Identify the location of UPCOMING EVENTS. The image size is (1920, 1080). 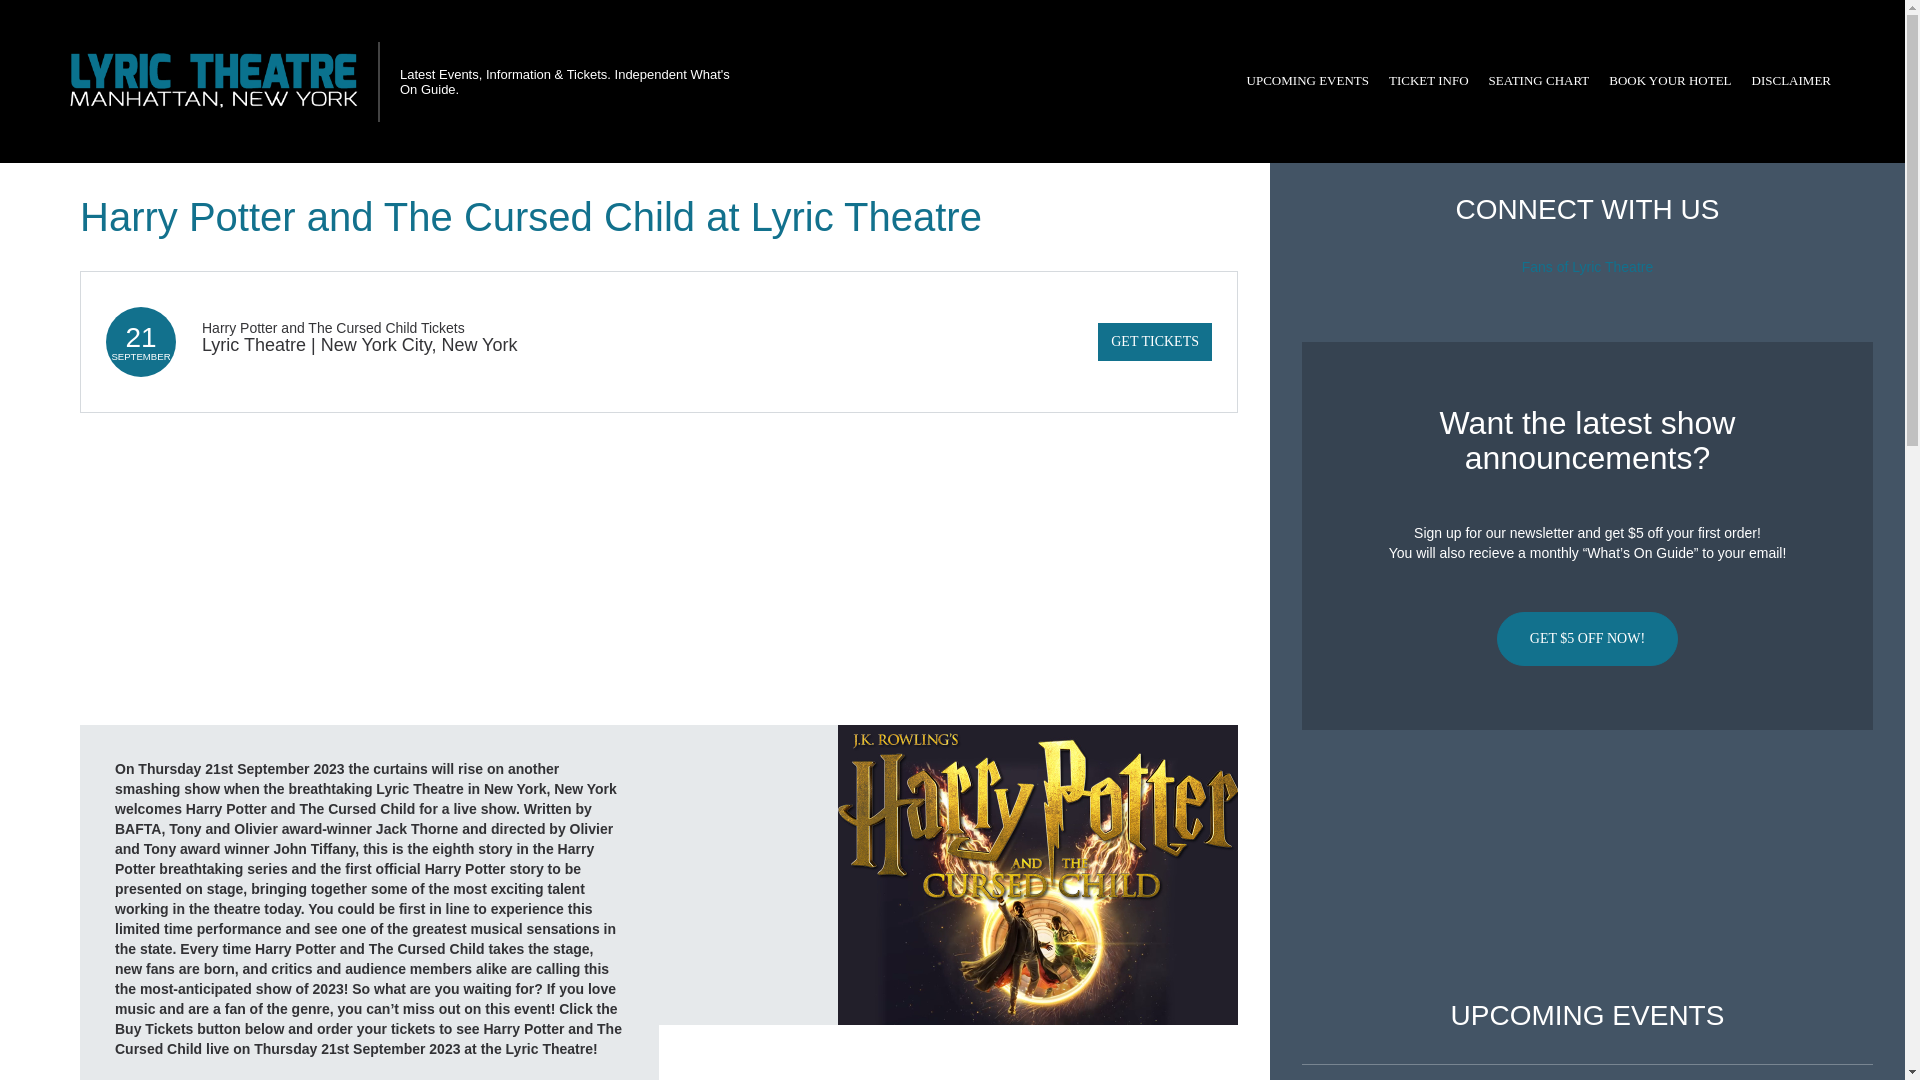
(1307, 81).